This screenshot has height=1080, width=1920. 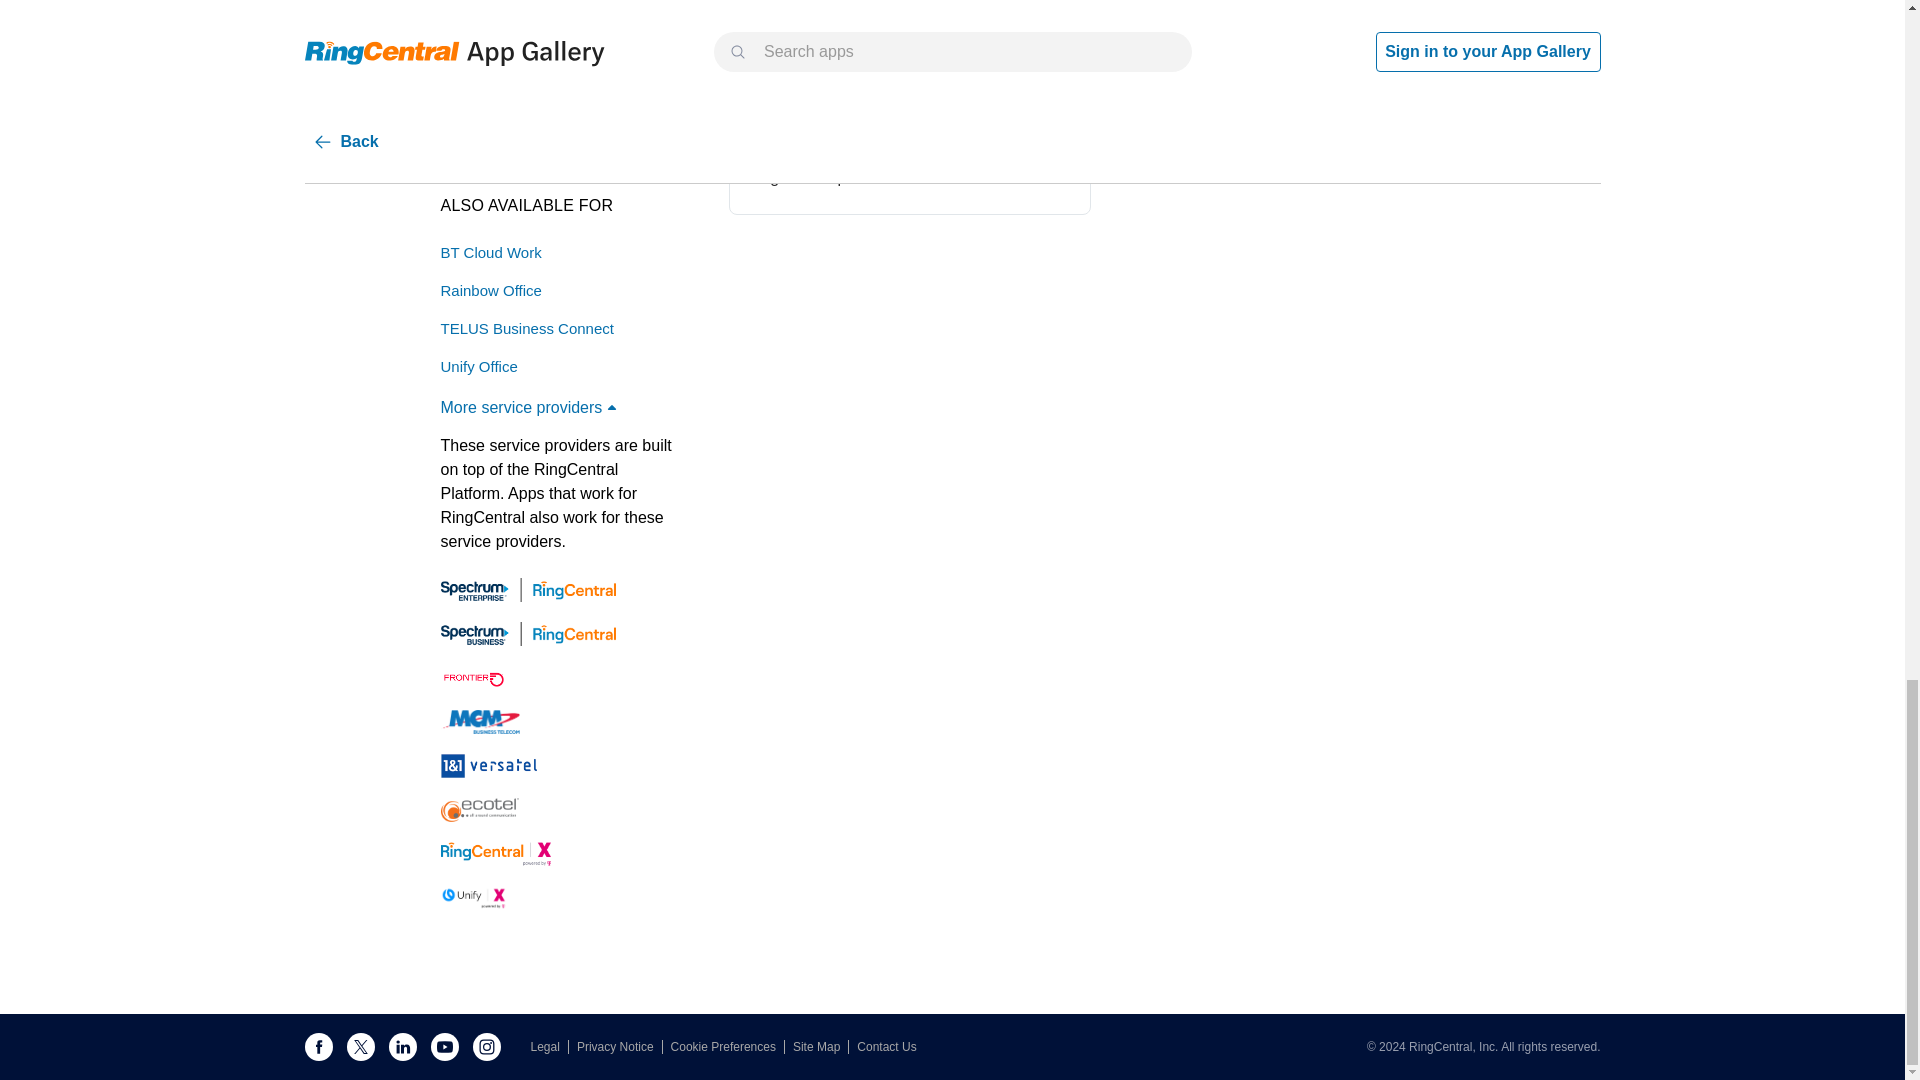 I want to click on Unify Office, so click(x=478, y=366).